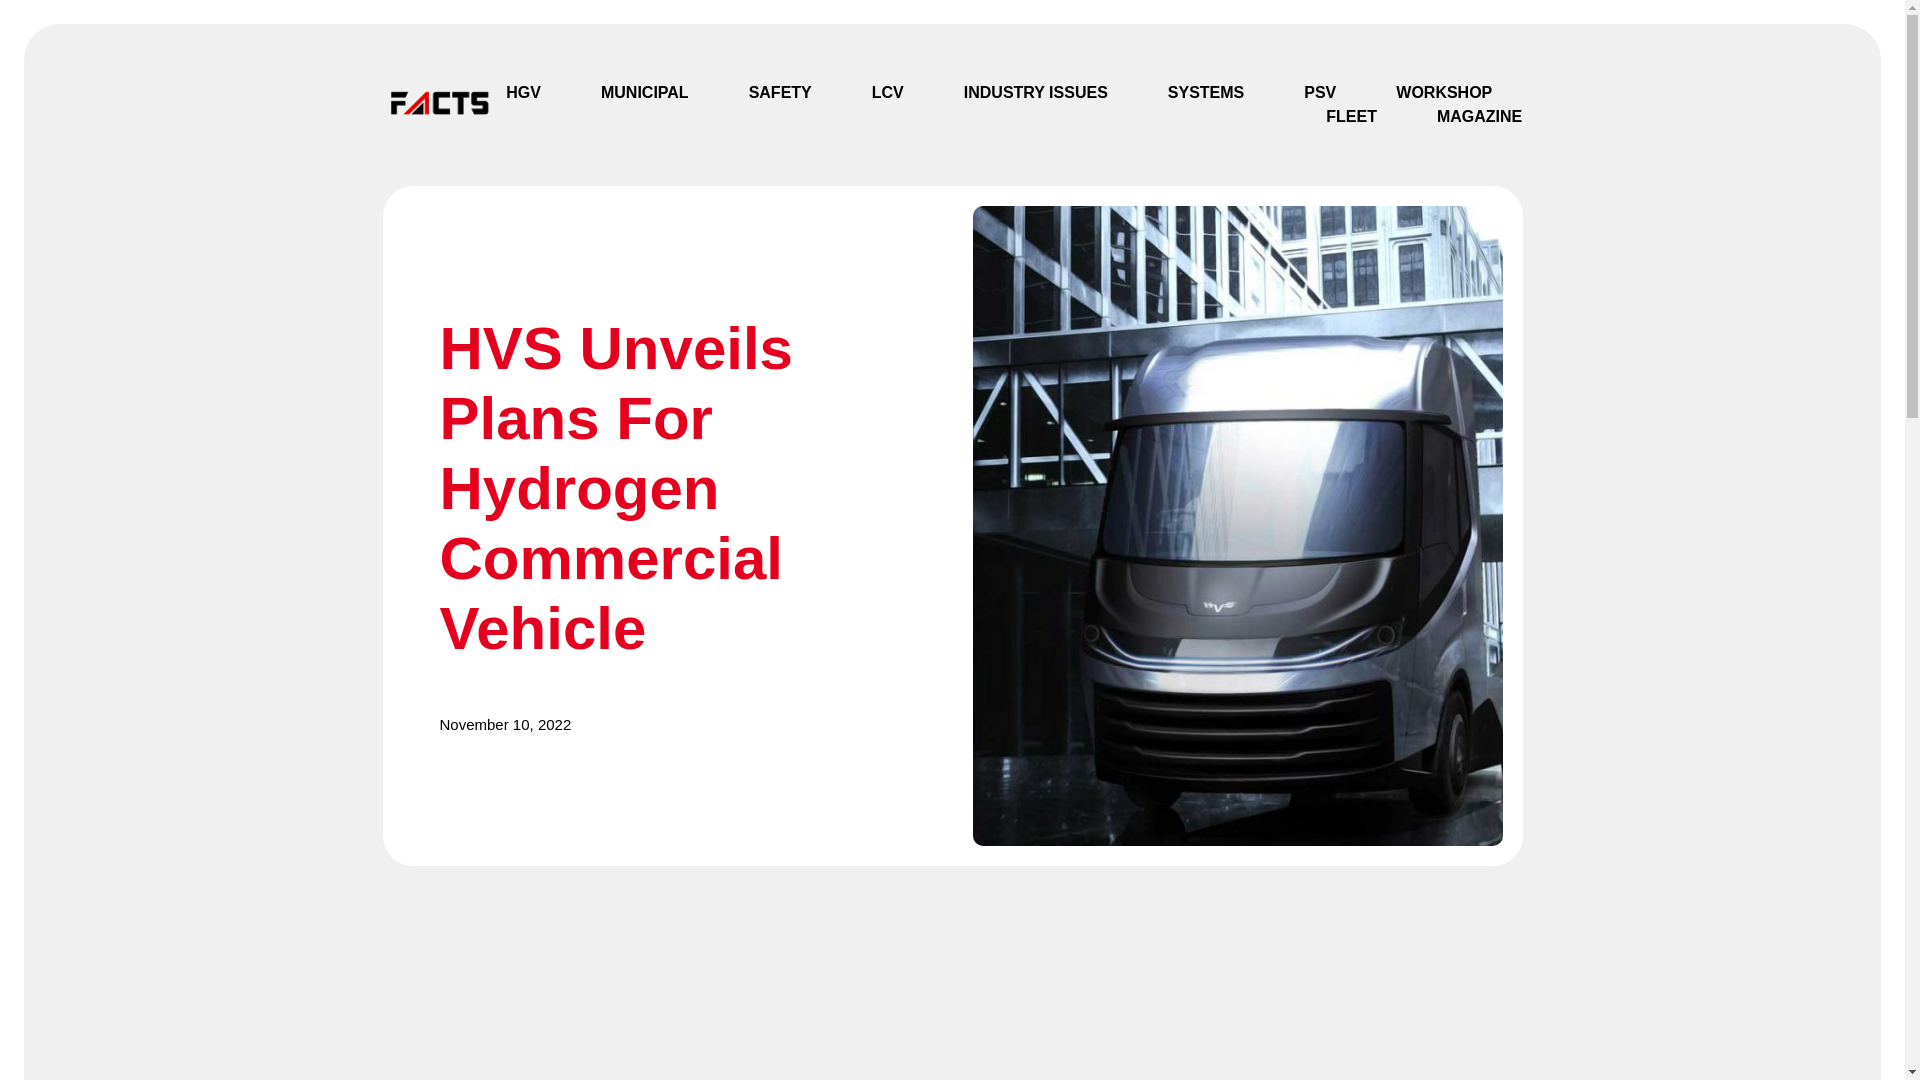  I want to click on WORKSHOP, so click(1443, 92).